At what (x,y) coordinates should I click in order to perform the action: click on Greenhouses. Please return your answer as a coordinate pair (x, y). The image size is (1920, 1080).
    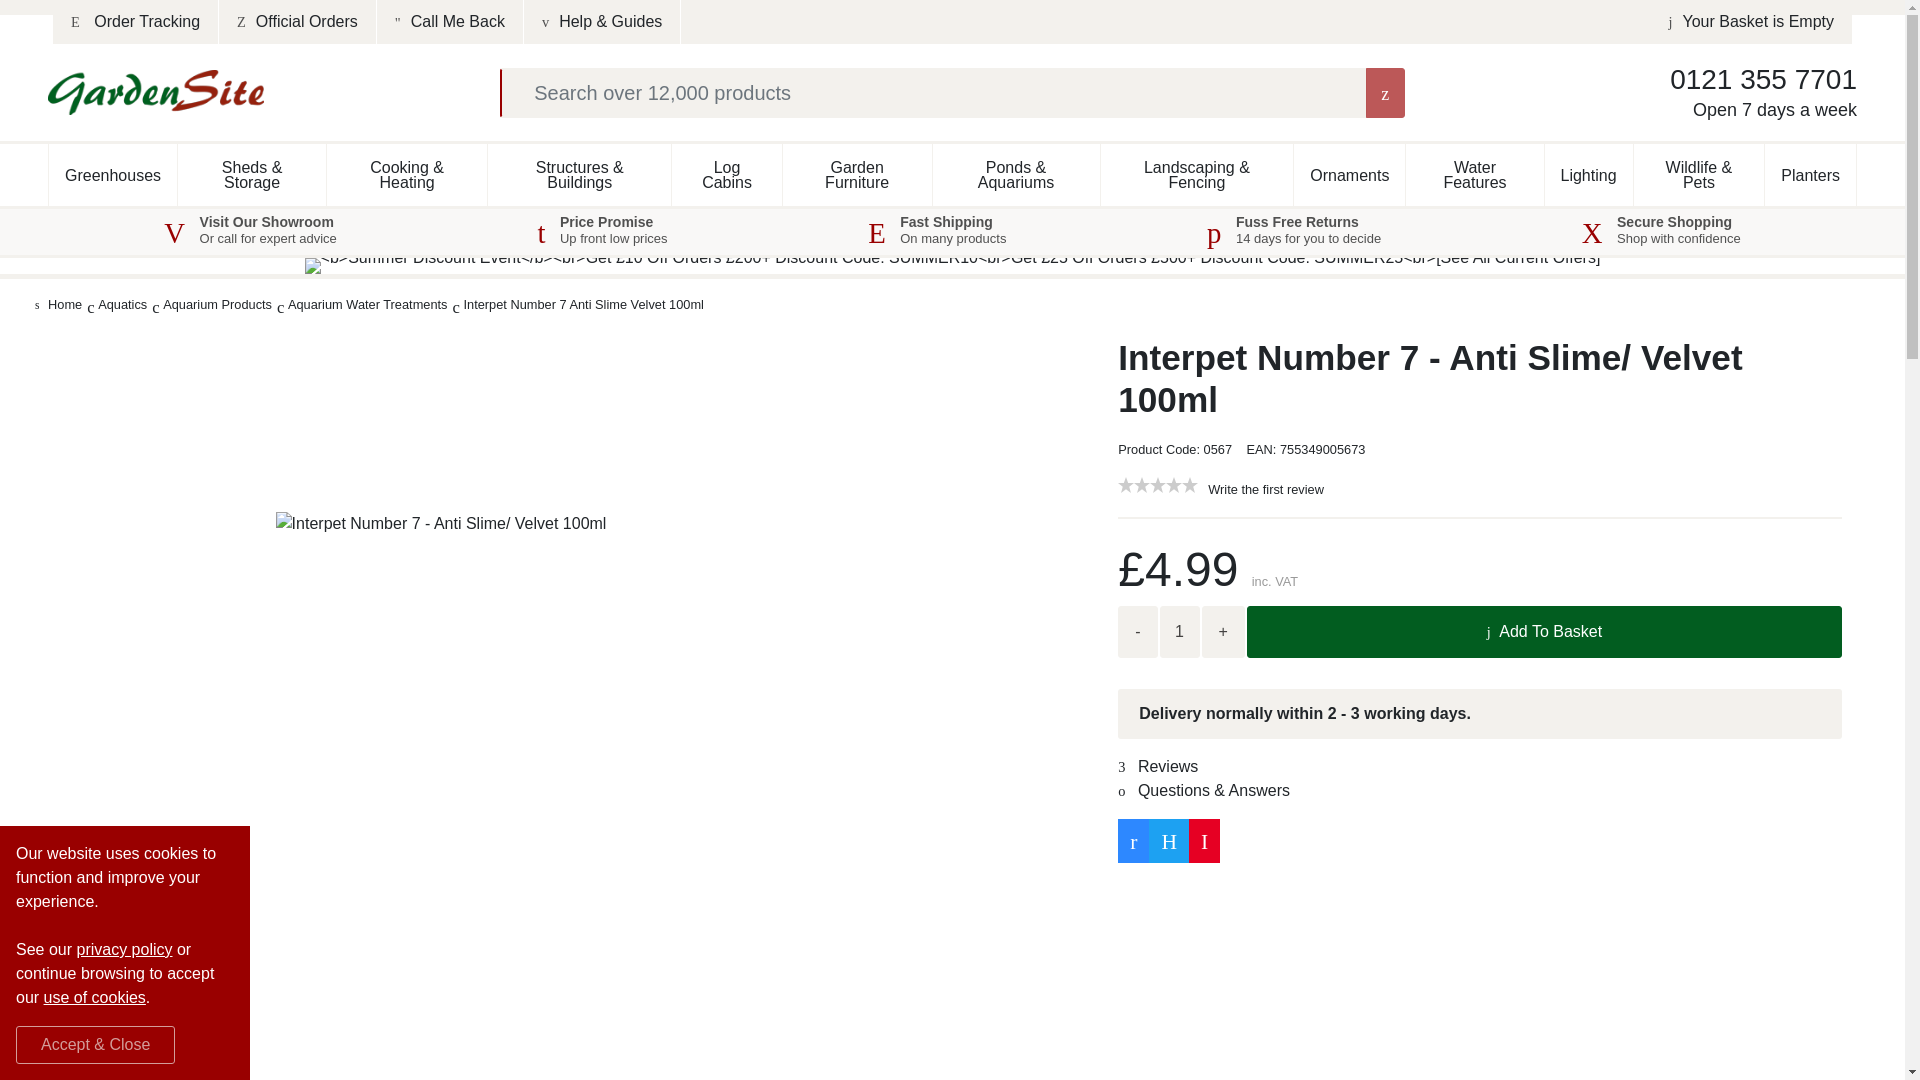
    Looking at the image, I should click on (112, 174).